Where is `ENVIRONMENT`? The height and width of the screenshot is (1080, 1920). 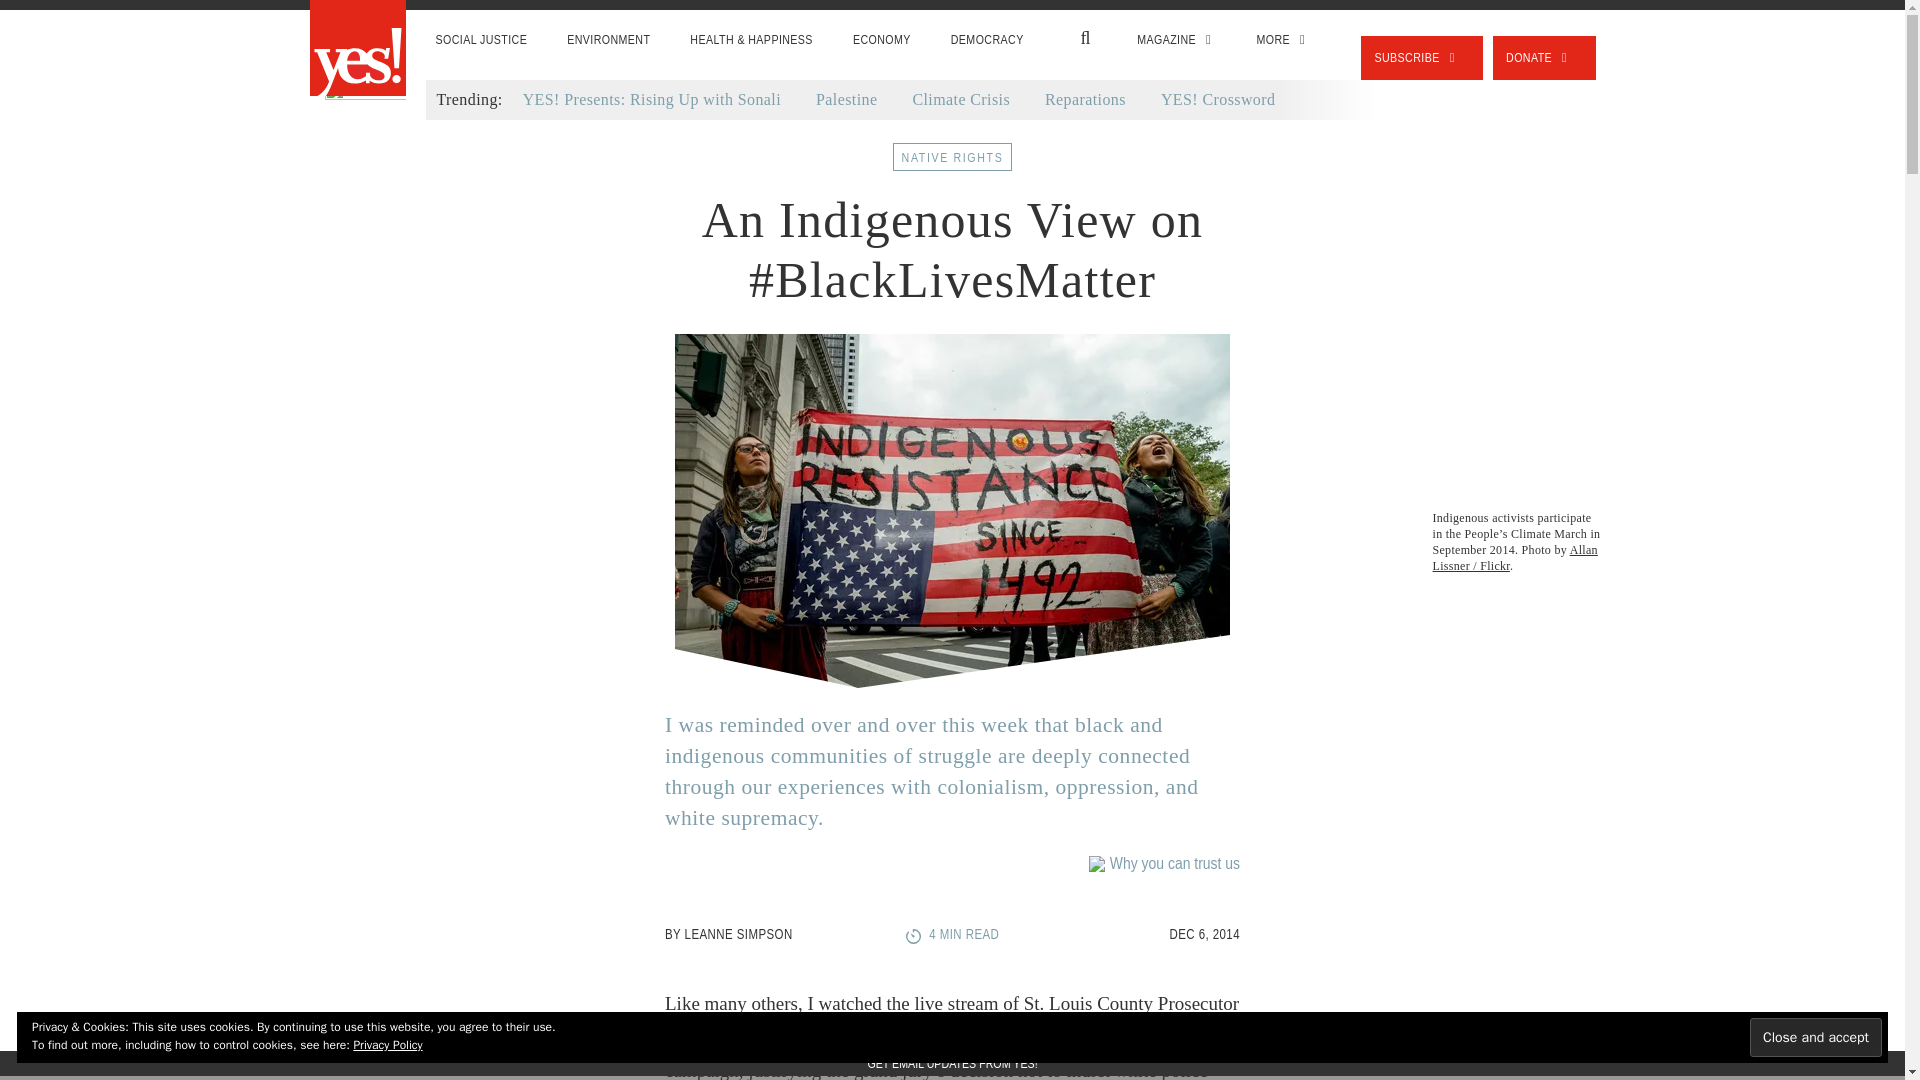 ENVIRONMENT is located at coordinates (608, 40).